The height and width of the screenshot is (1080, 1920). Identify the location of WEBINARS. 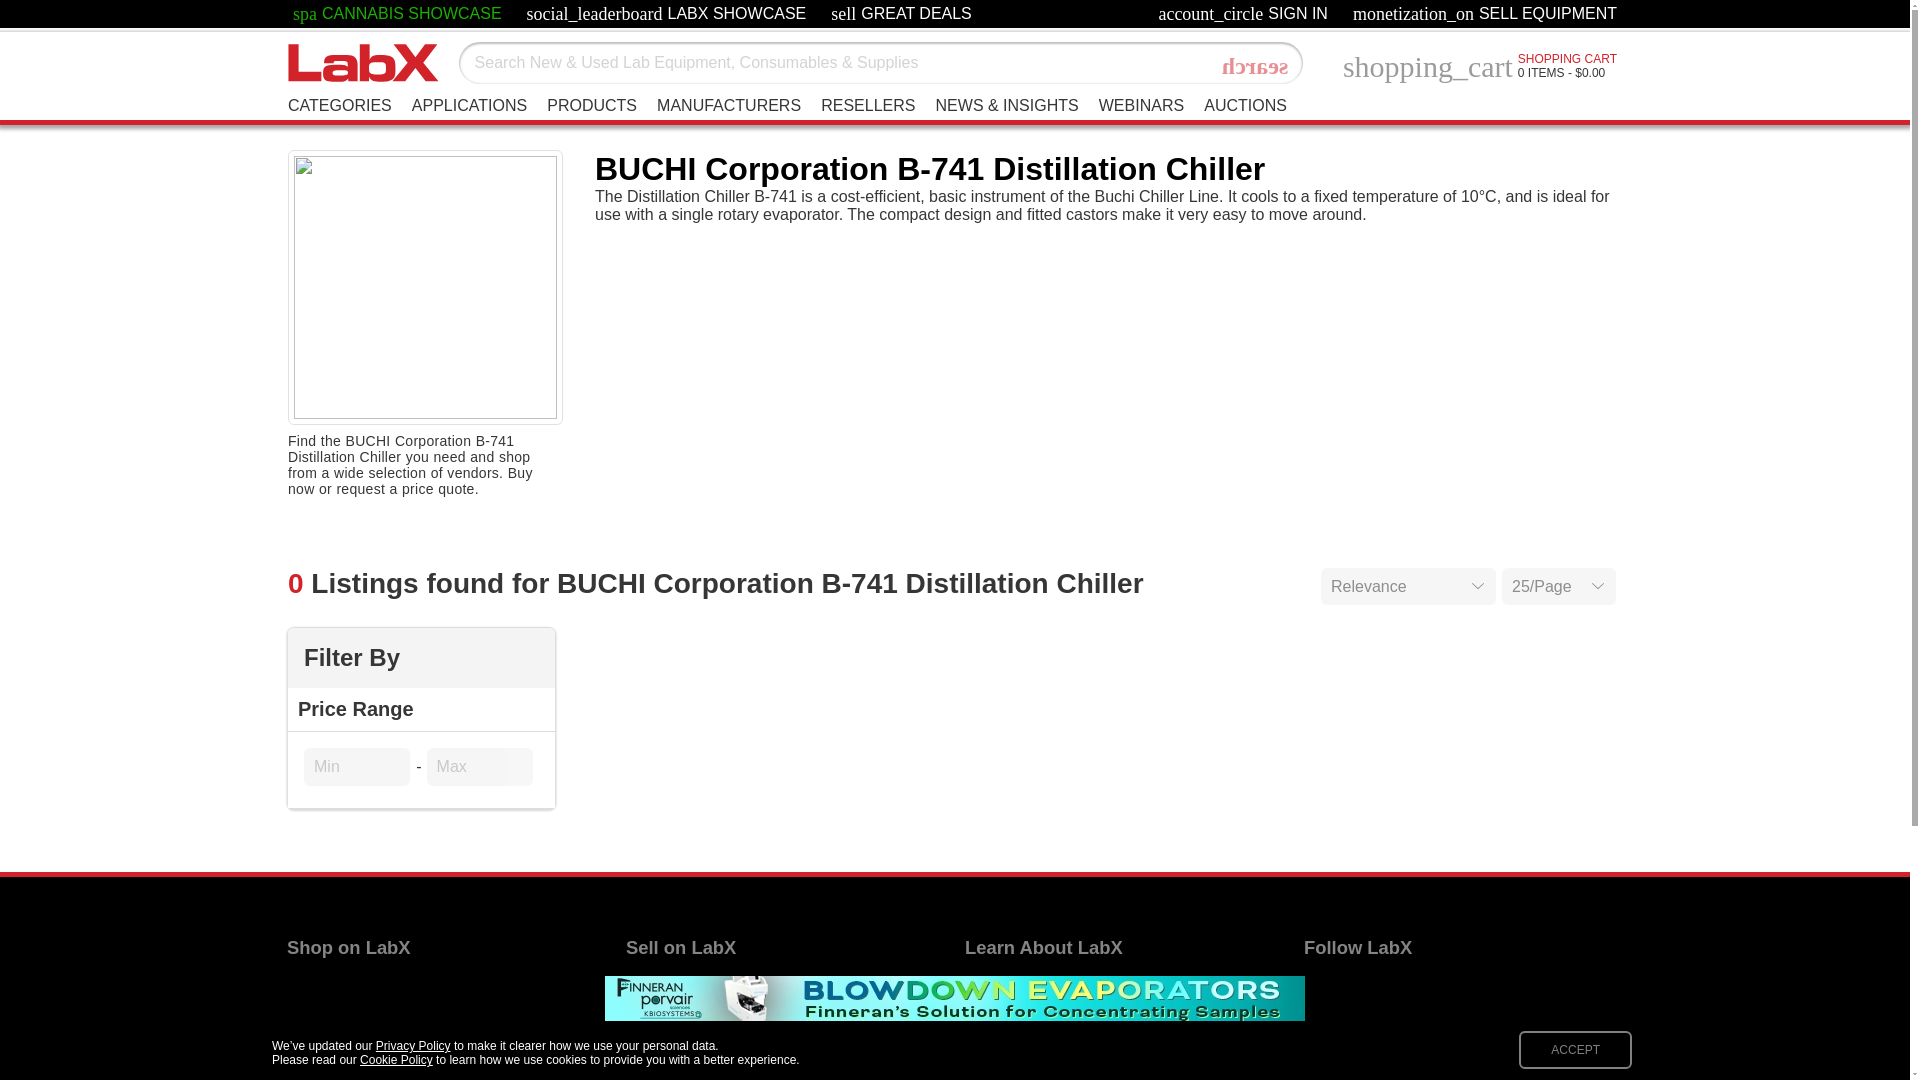
(1141, 106).